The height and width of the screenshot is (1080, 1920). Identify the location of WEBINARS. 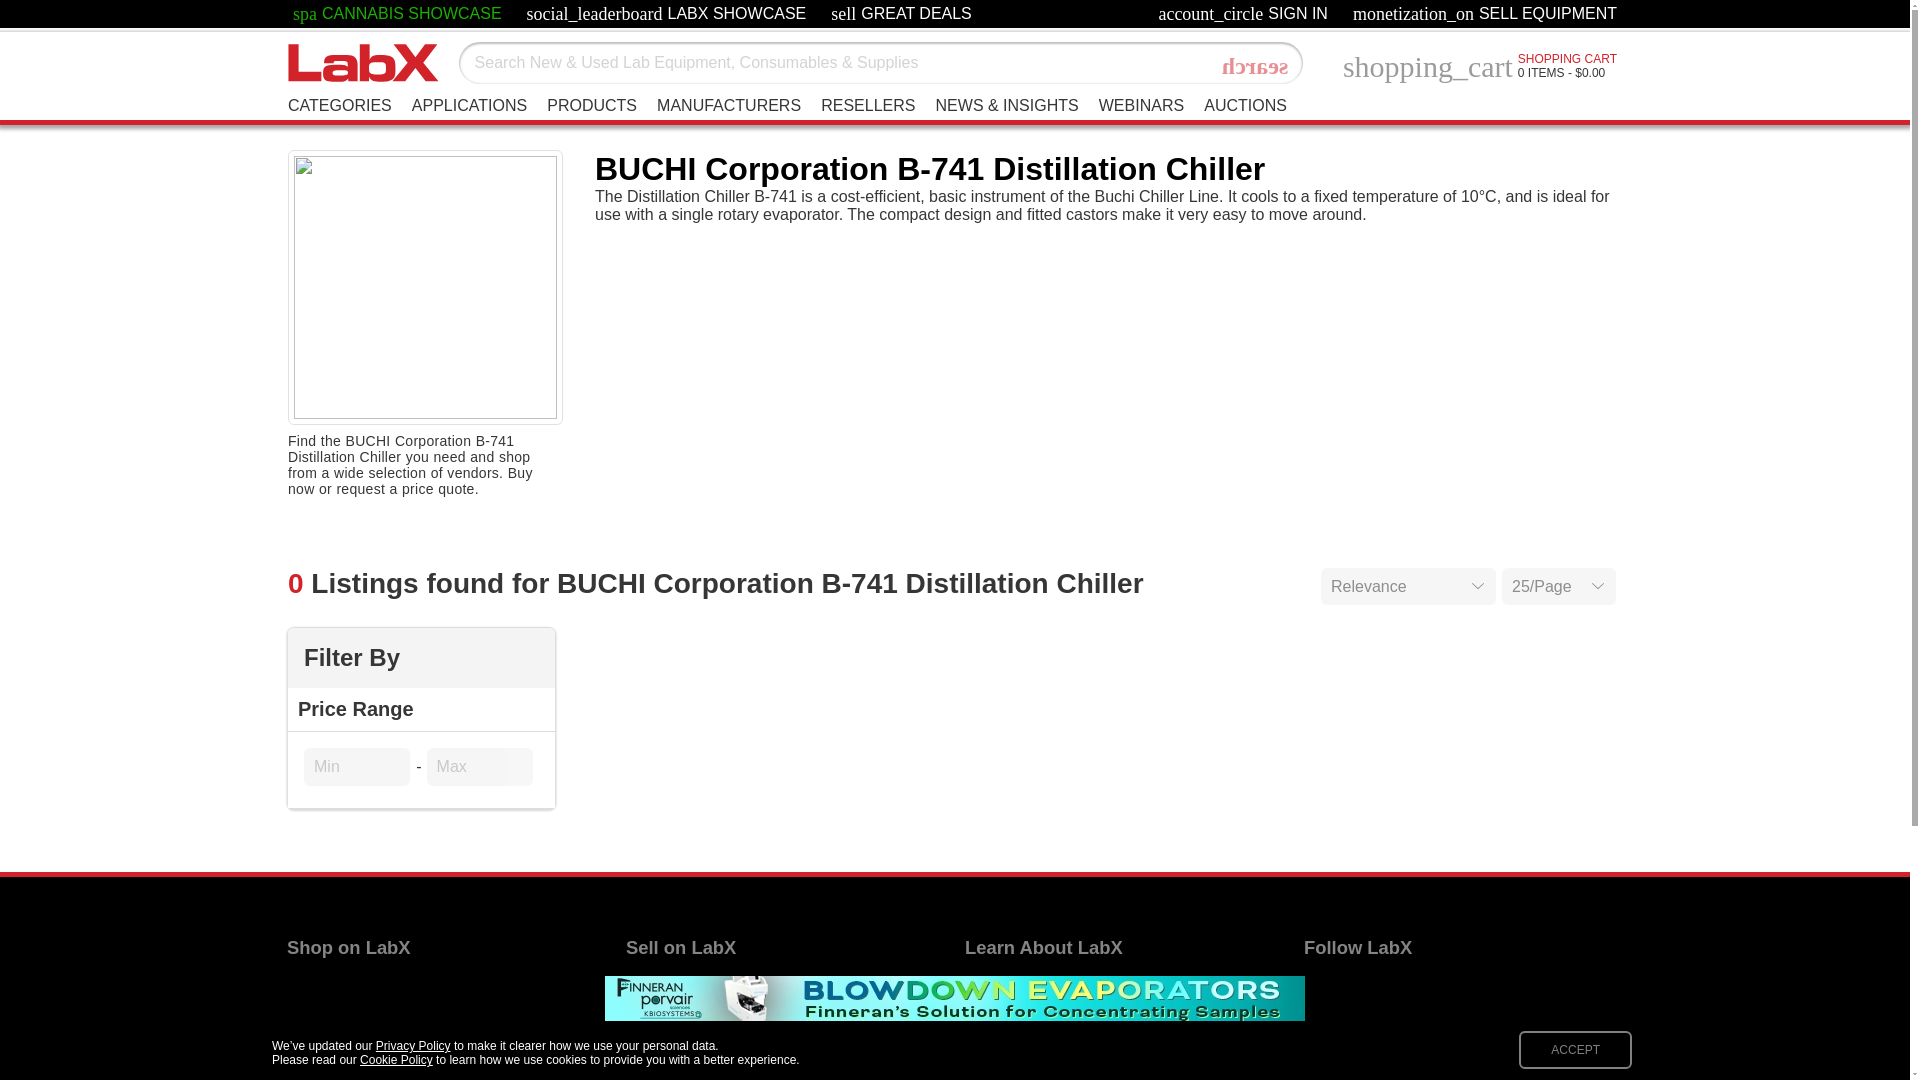
(1141, 106).